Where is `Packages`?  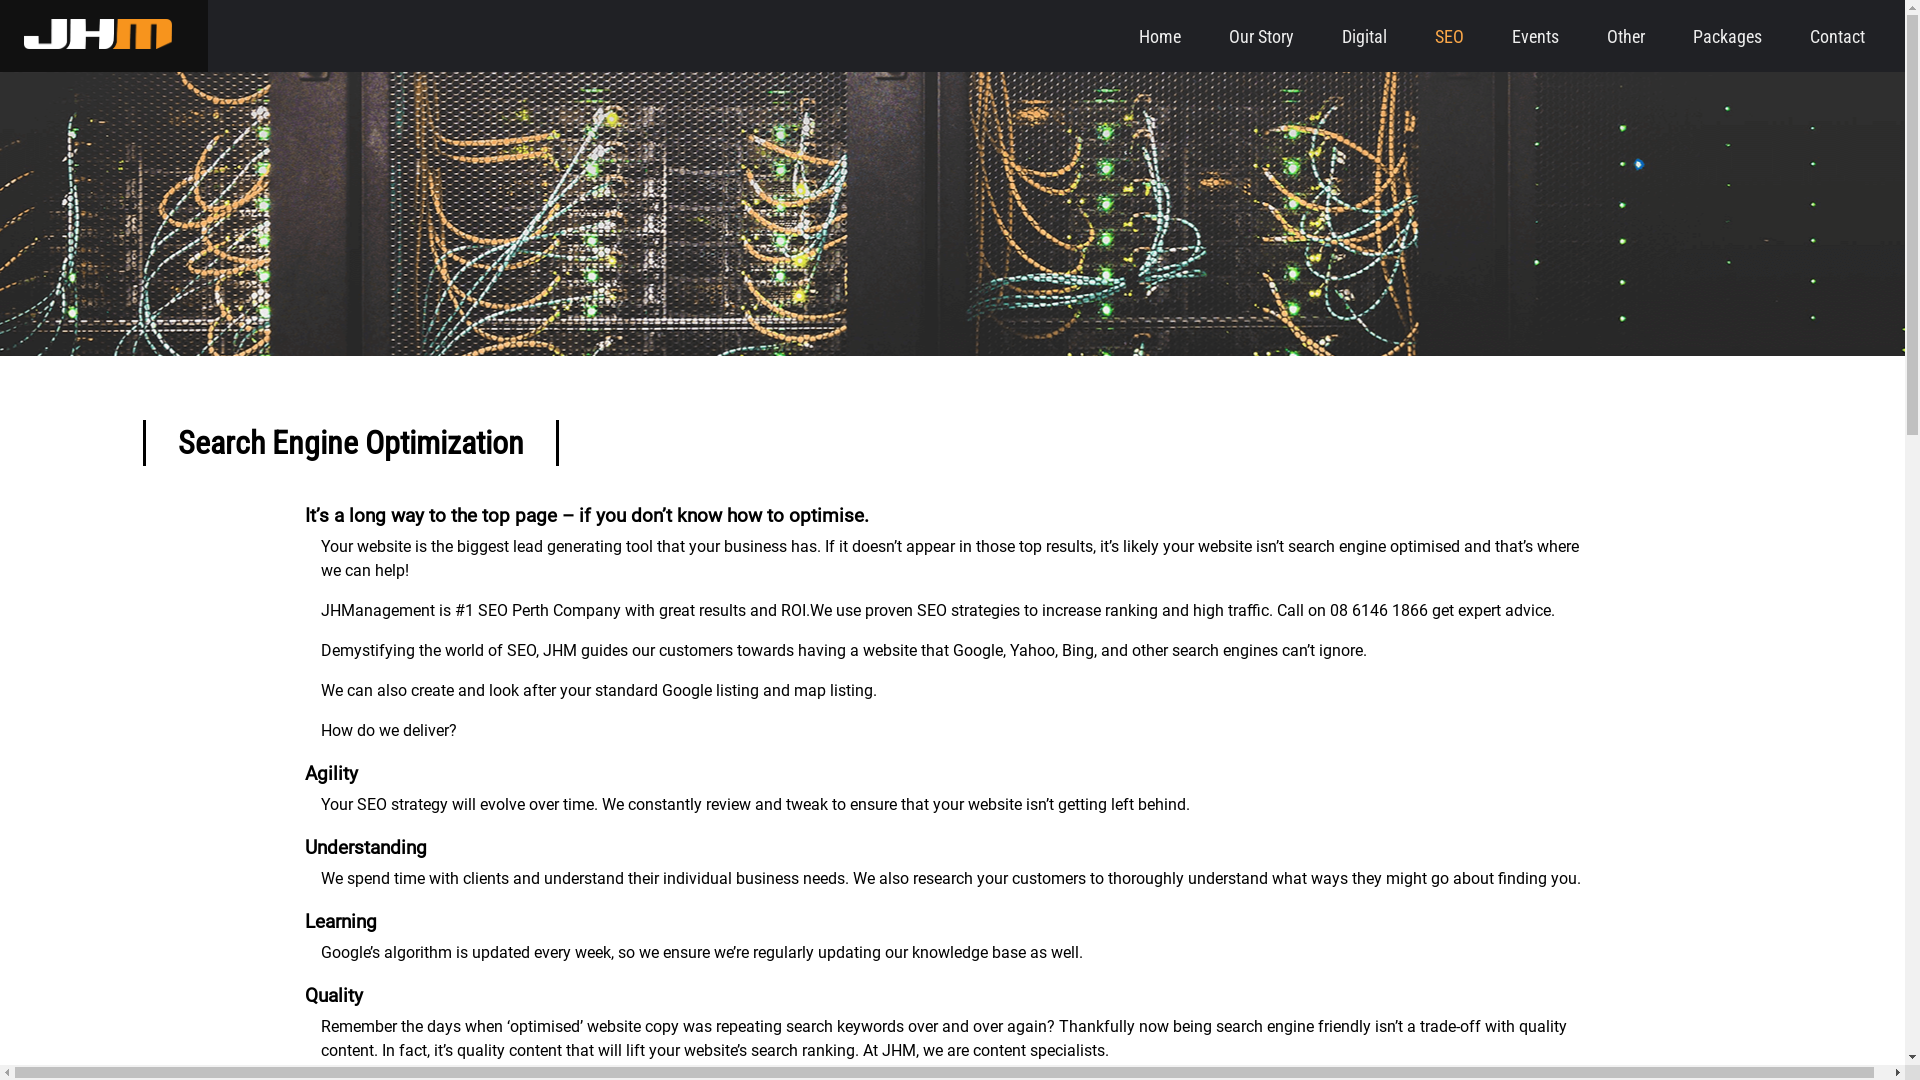 Packages is located at coordinates (1728, 36).